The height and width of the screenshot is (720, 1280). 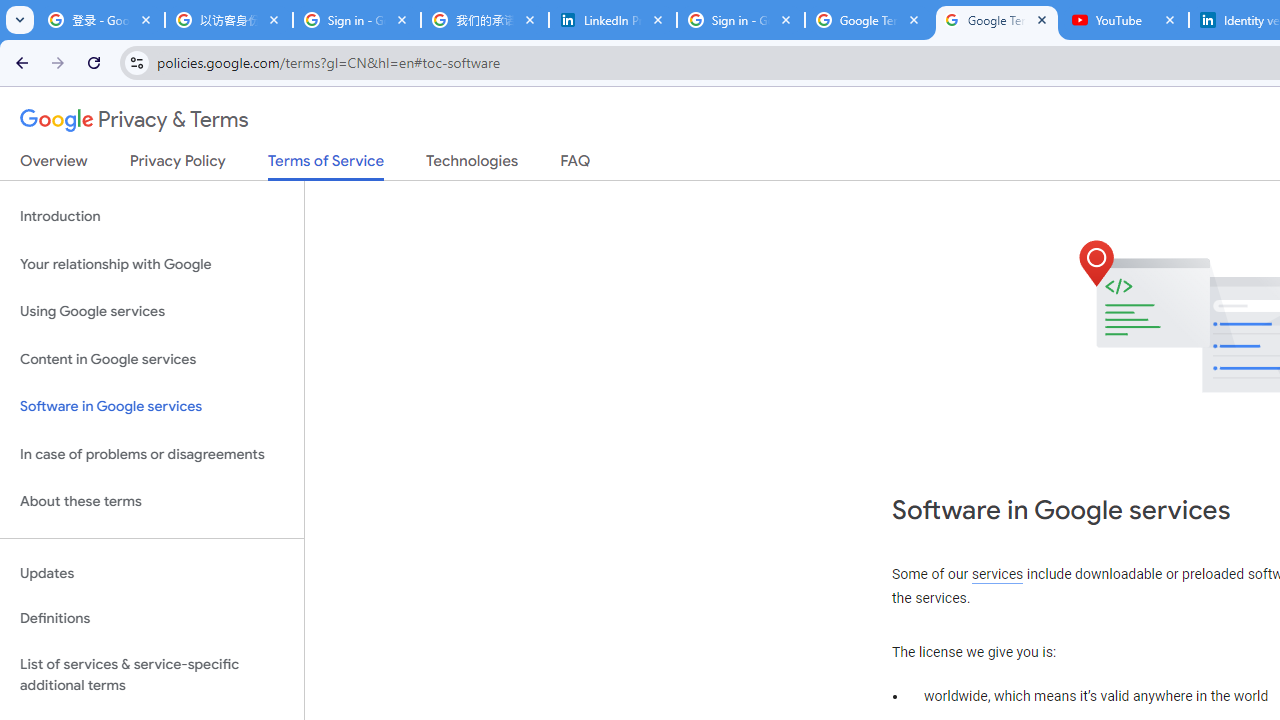 What do you see at coordinates (1125, 20) in the screenshot?
I see `YouTube` at bounding box center [1125, 20].